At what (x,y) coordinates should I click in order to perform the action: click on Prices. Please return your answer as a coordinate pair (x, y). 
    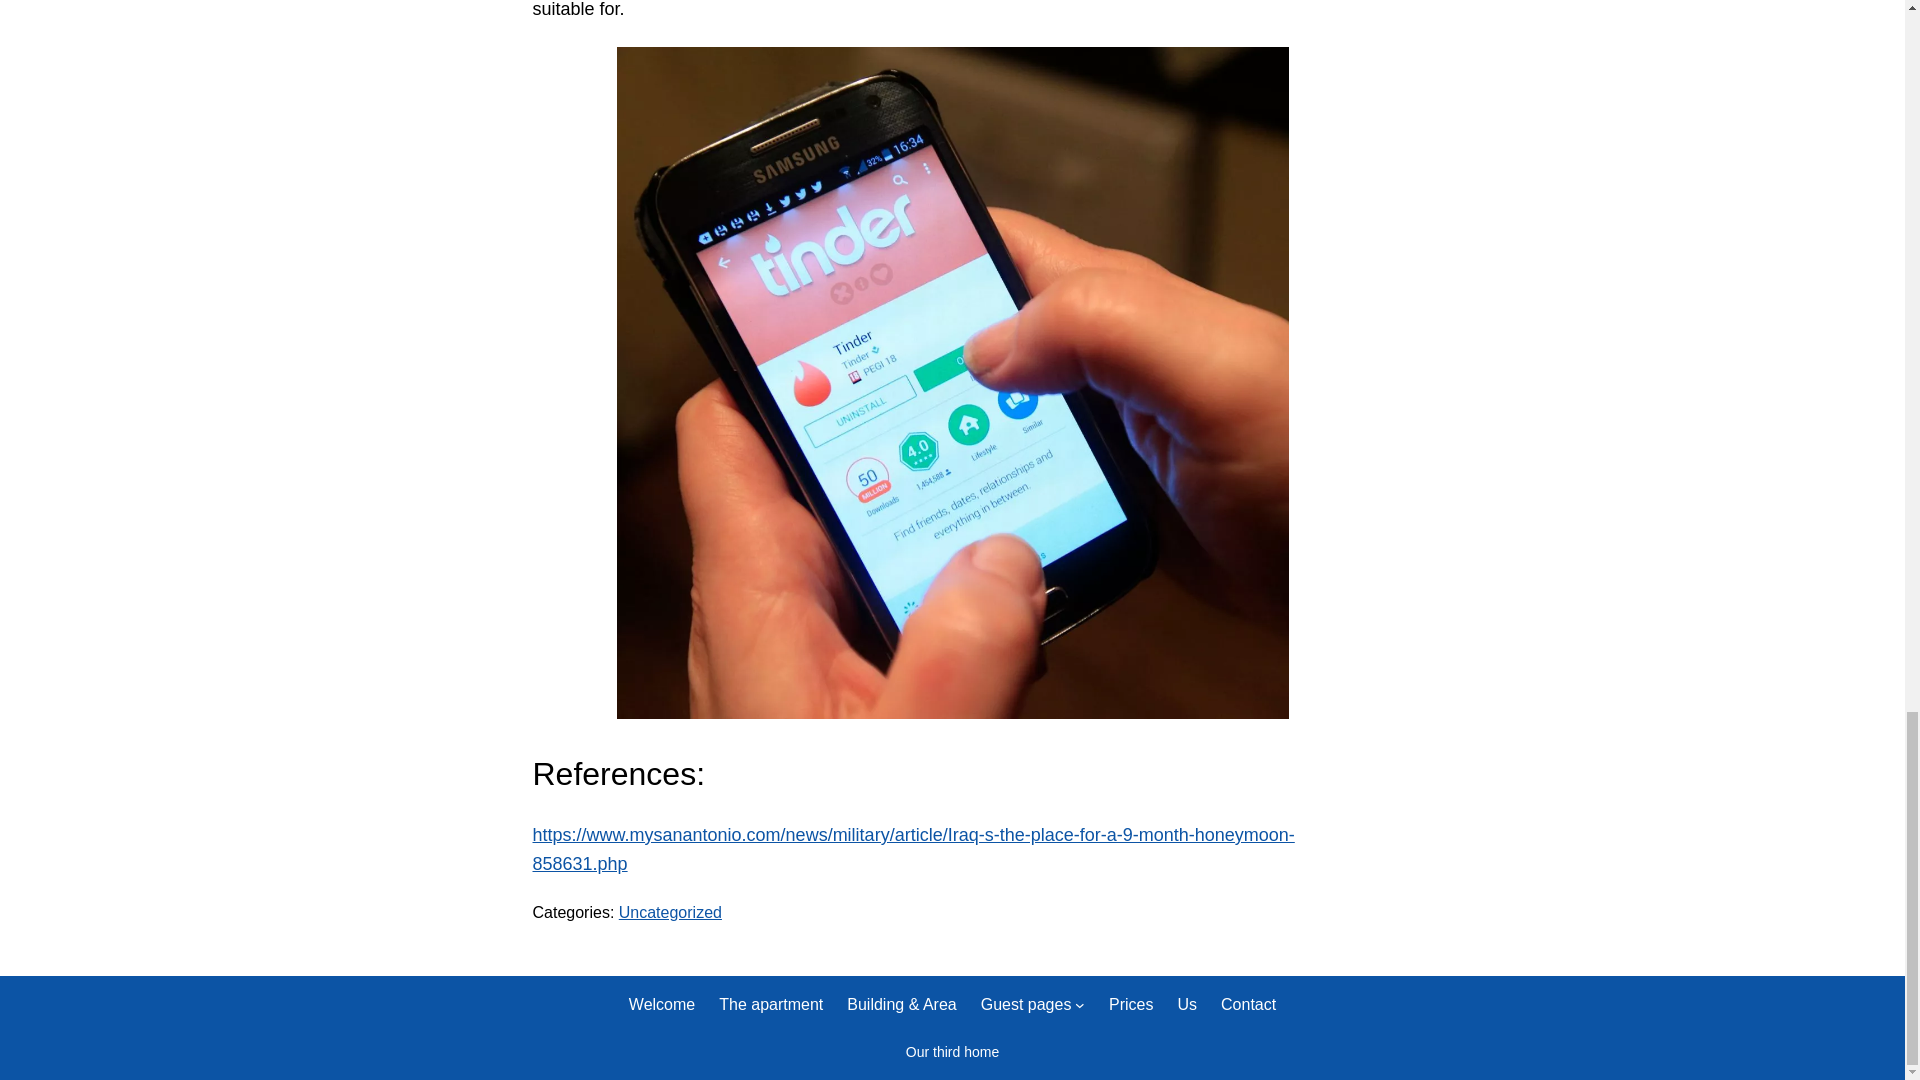
    Looking at the image, I should click on (1131, 1005).